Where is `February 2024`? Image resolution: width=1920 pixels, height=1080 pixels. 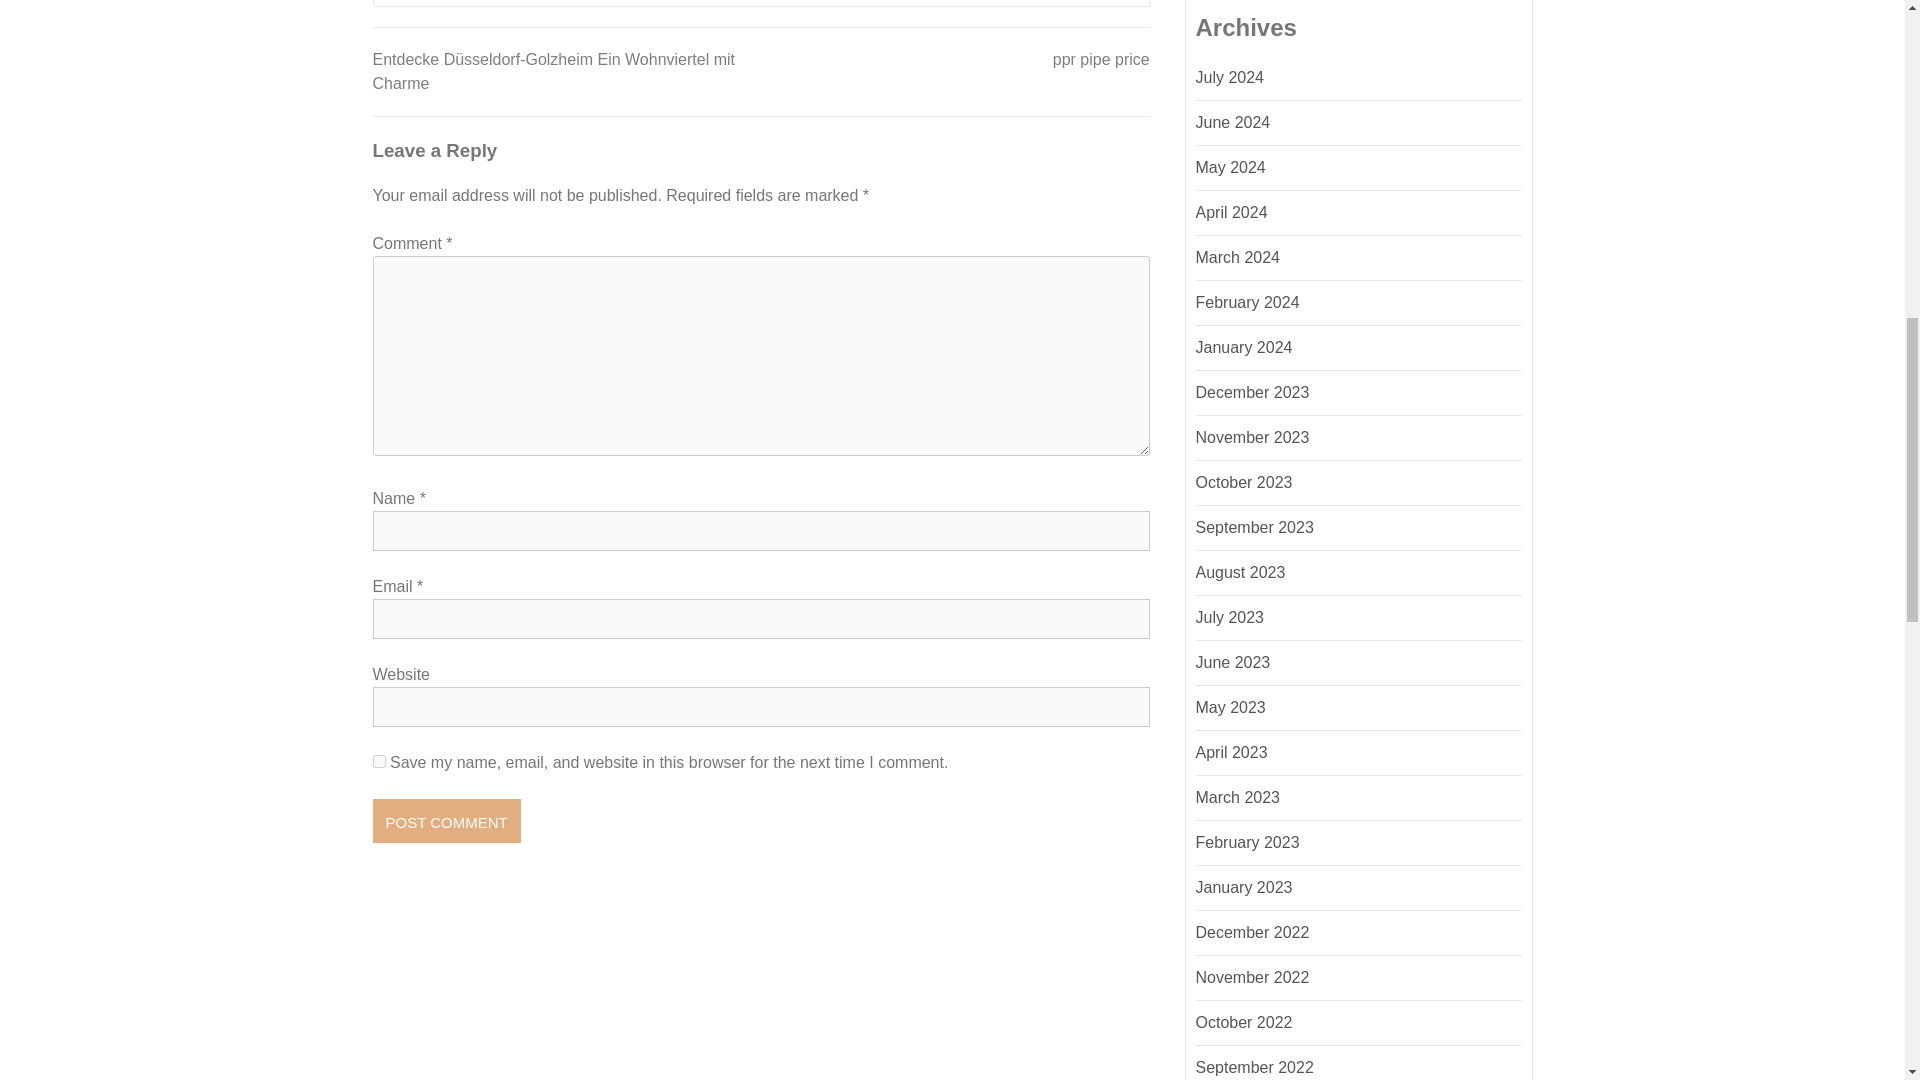
February 2024 is located at coordinates (1248, 302).